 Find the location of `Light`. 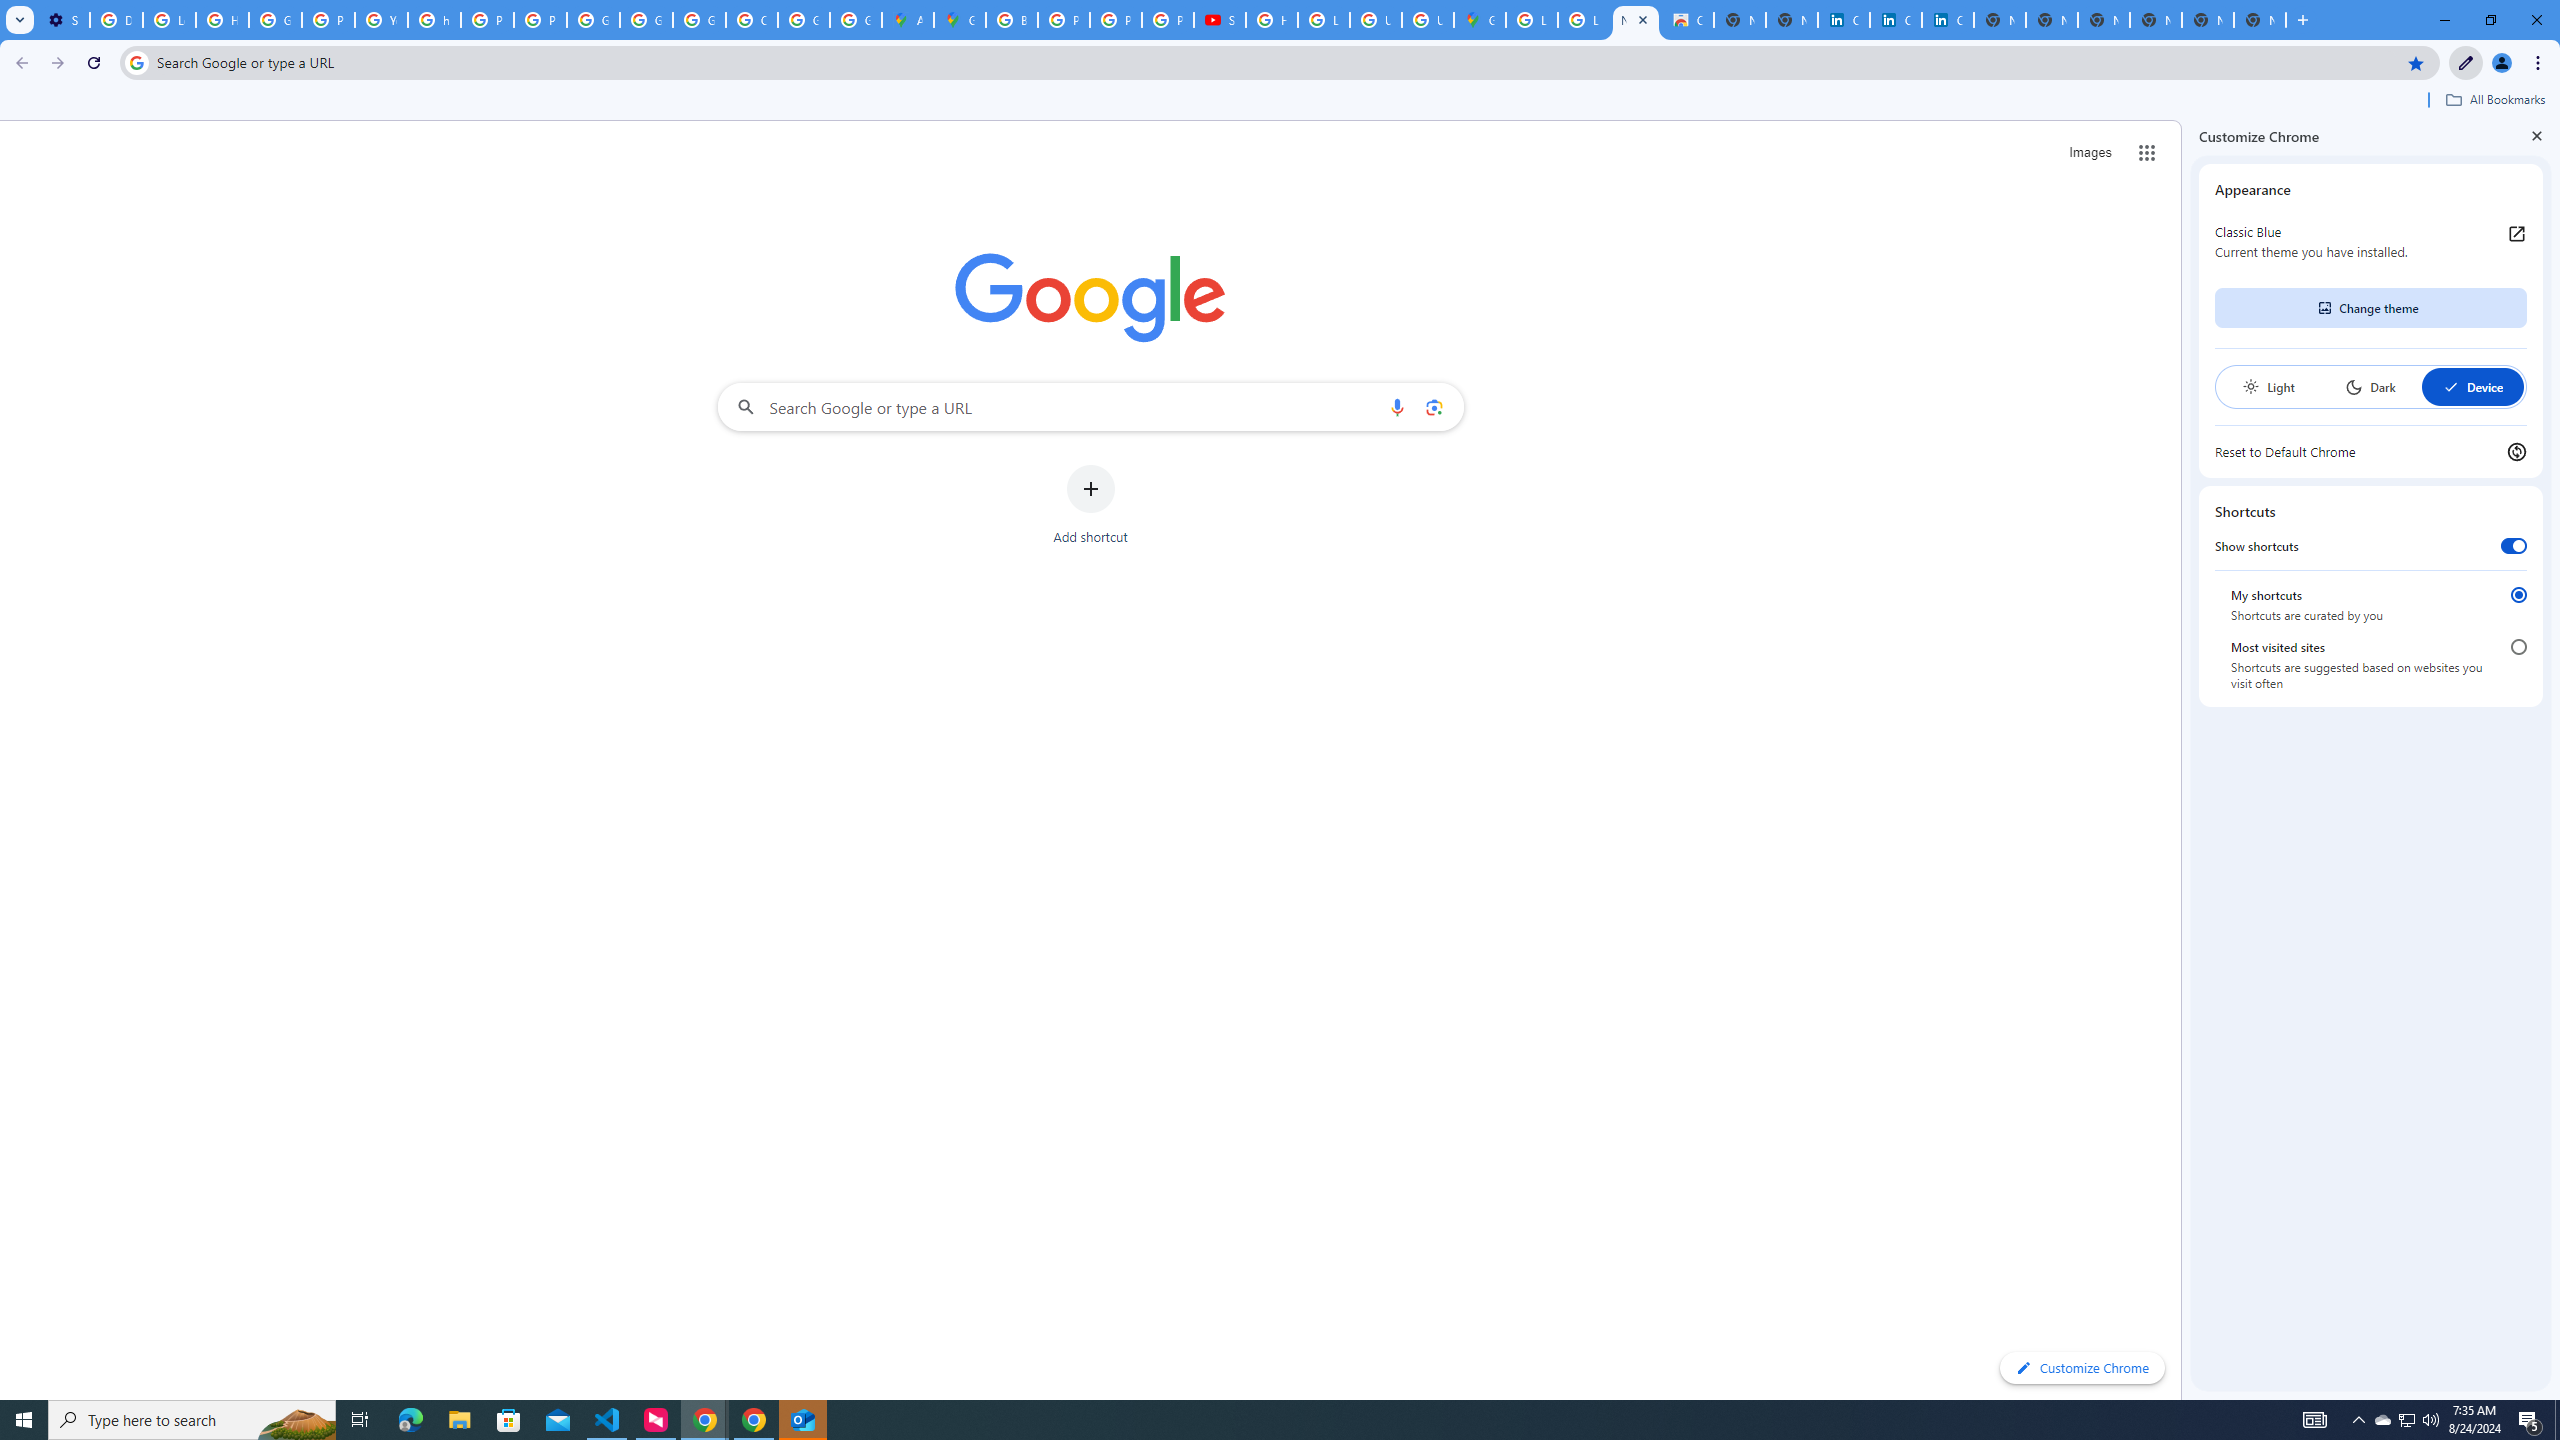

Light is located at coordinates (2268, 387).